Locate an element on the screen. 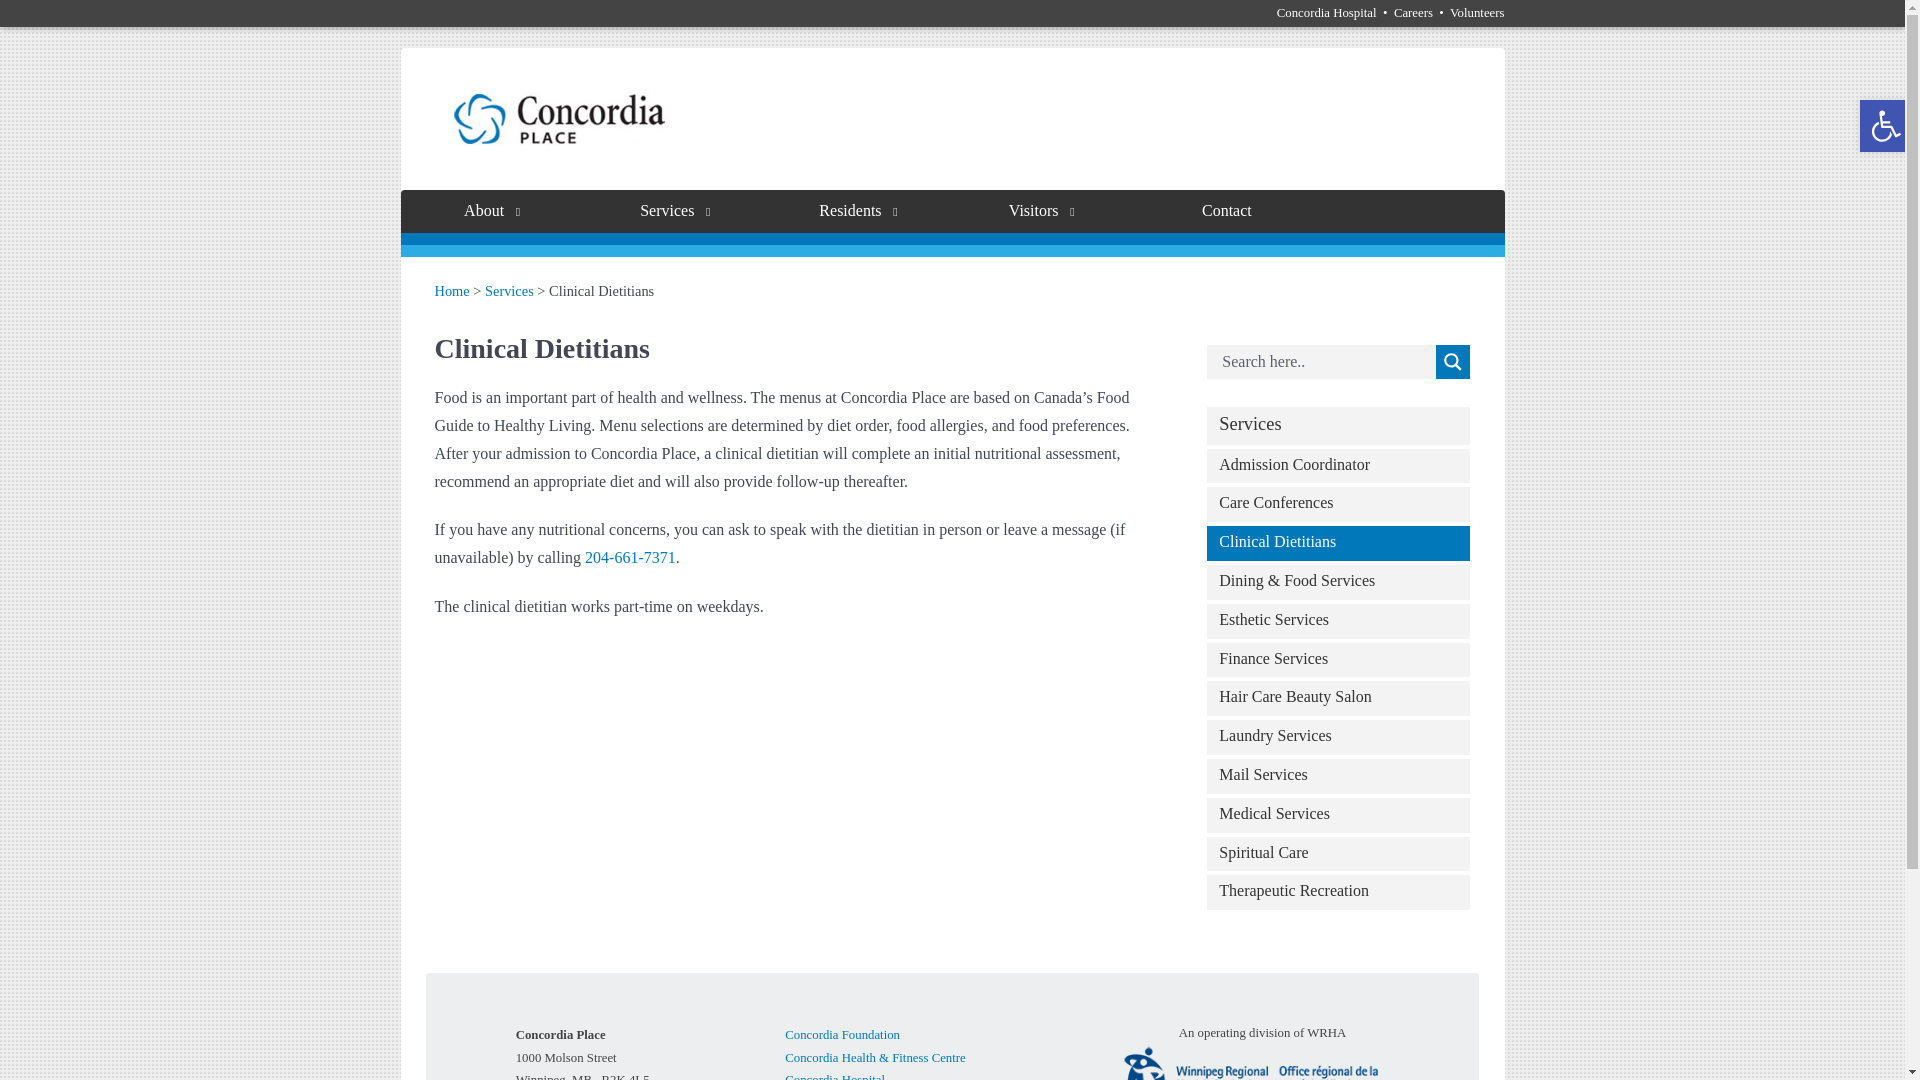 The width and height of the screenshot is (1920, 1080). Volunteers is located at coordinates (1477, 13).